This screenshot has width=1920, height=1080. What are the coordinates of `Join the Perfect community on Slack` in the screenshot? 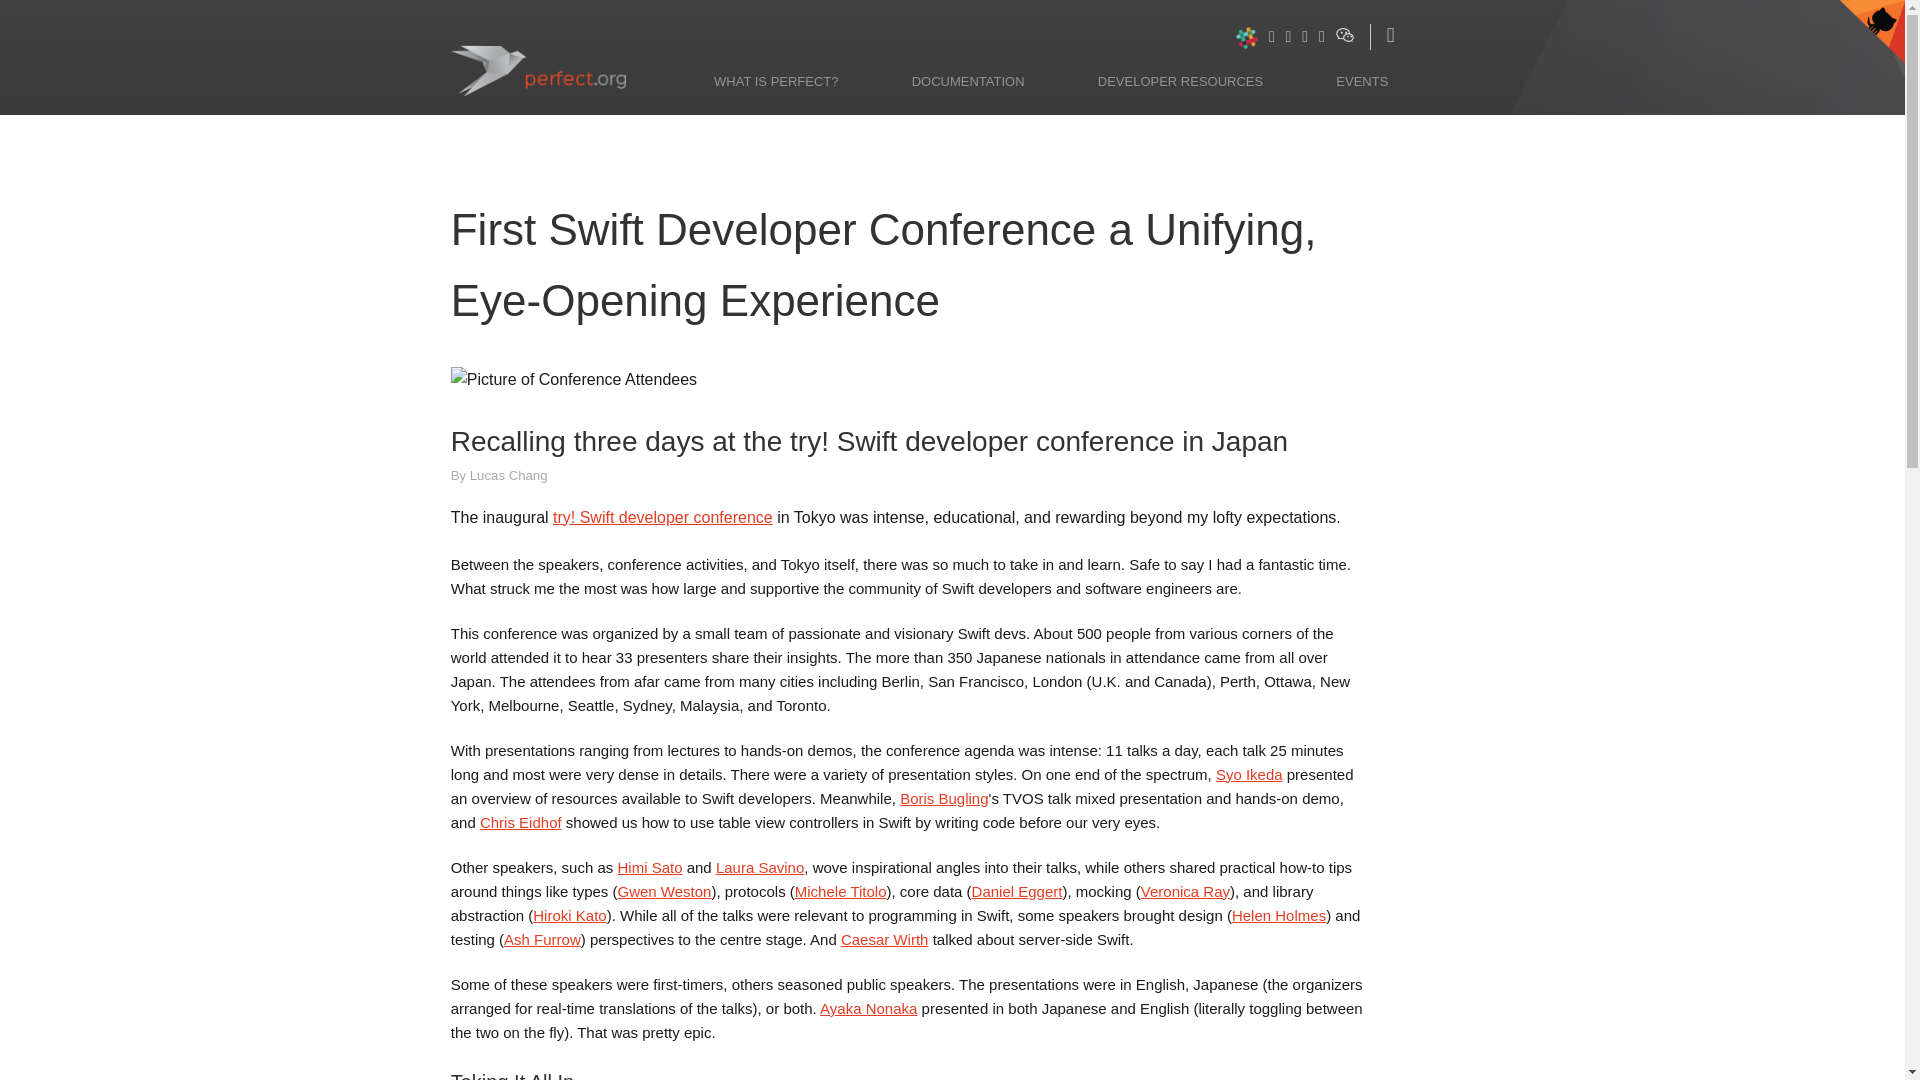 It's located at (1246, 36).